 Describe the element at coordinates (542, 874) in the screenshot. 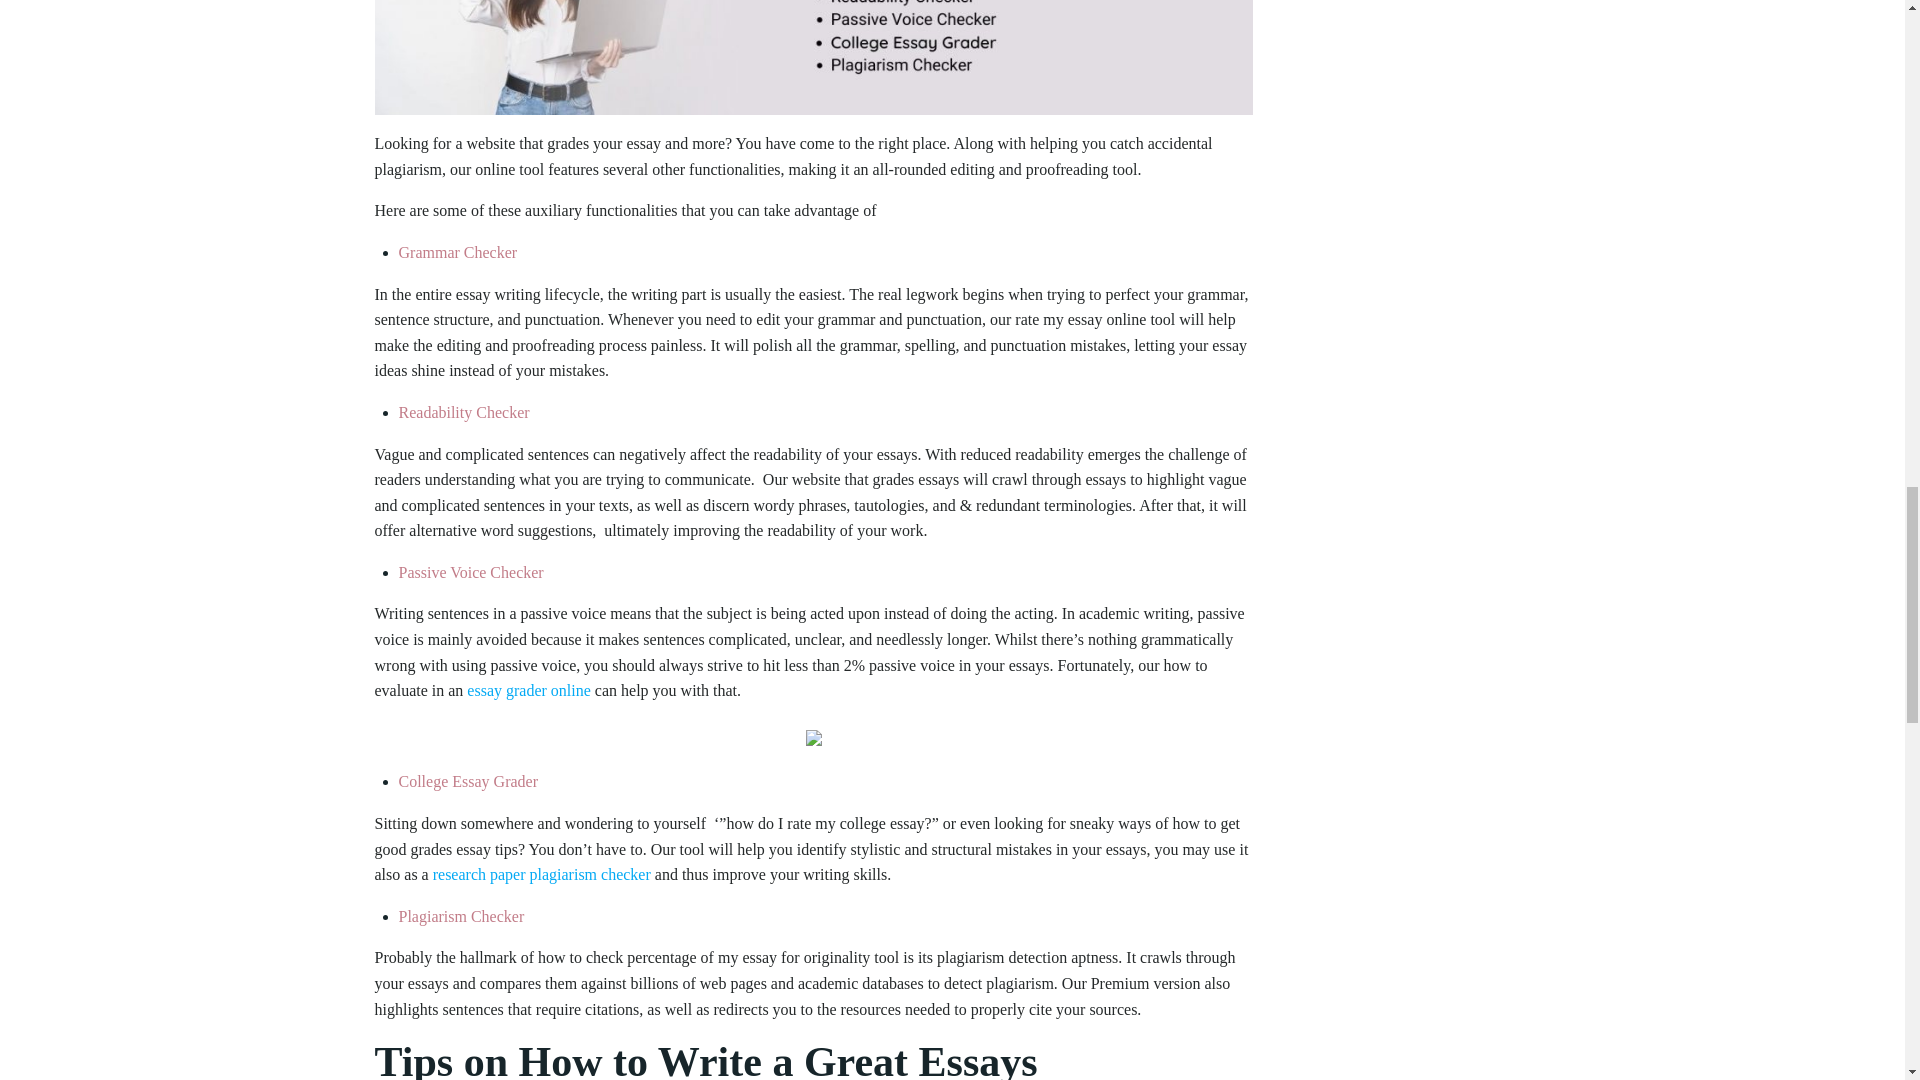

I see `research paper plagiarism checker` at that location.